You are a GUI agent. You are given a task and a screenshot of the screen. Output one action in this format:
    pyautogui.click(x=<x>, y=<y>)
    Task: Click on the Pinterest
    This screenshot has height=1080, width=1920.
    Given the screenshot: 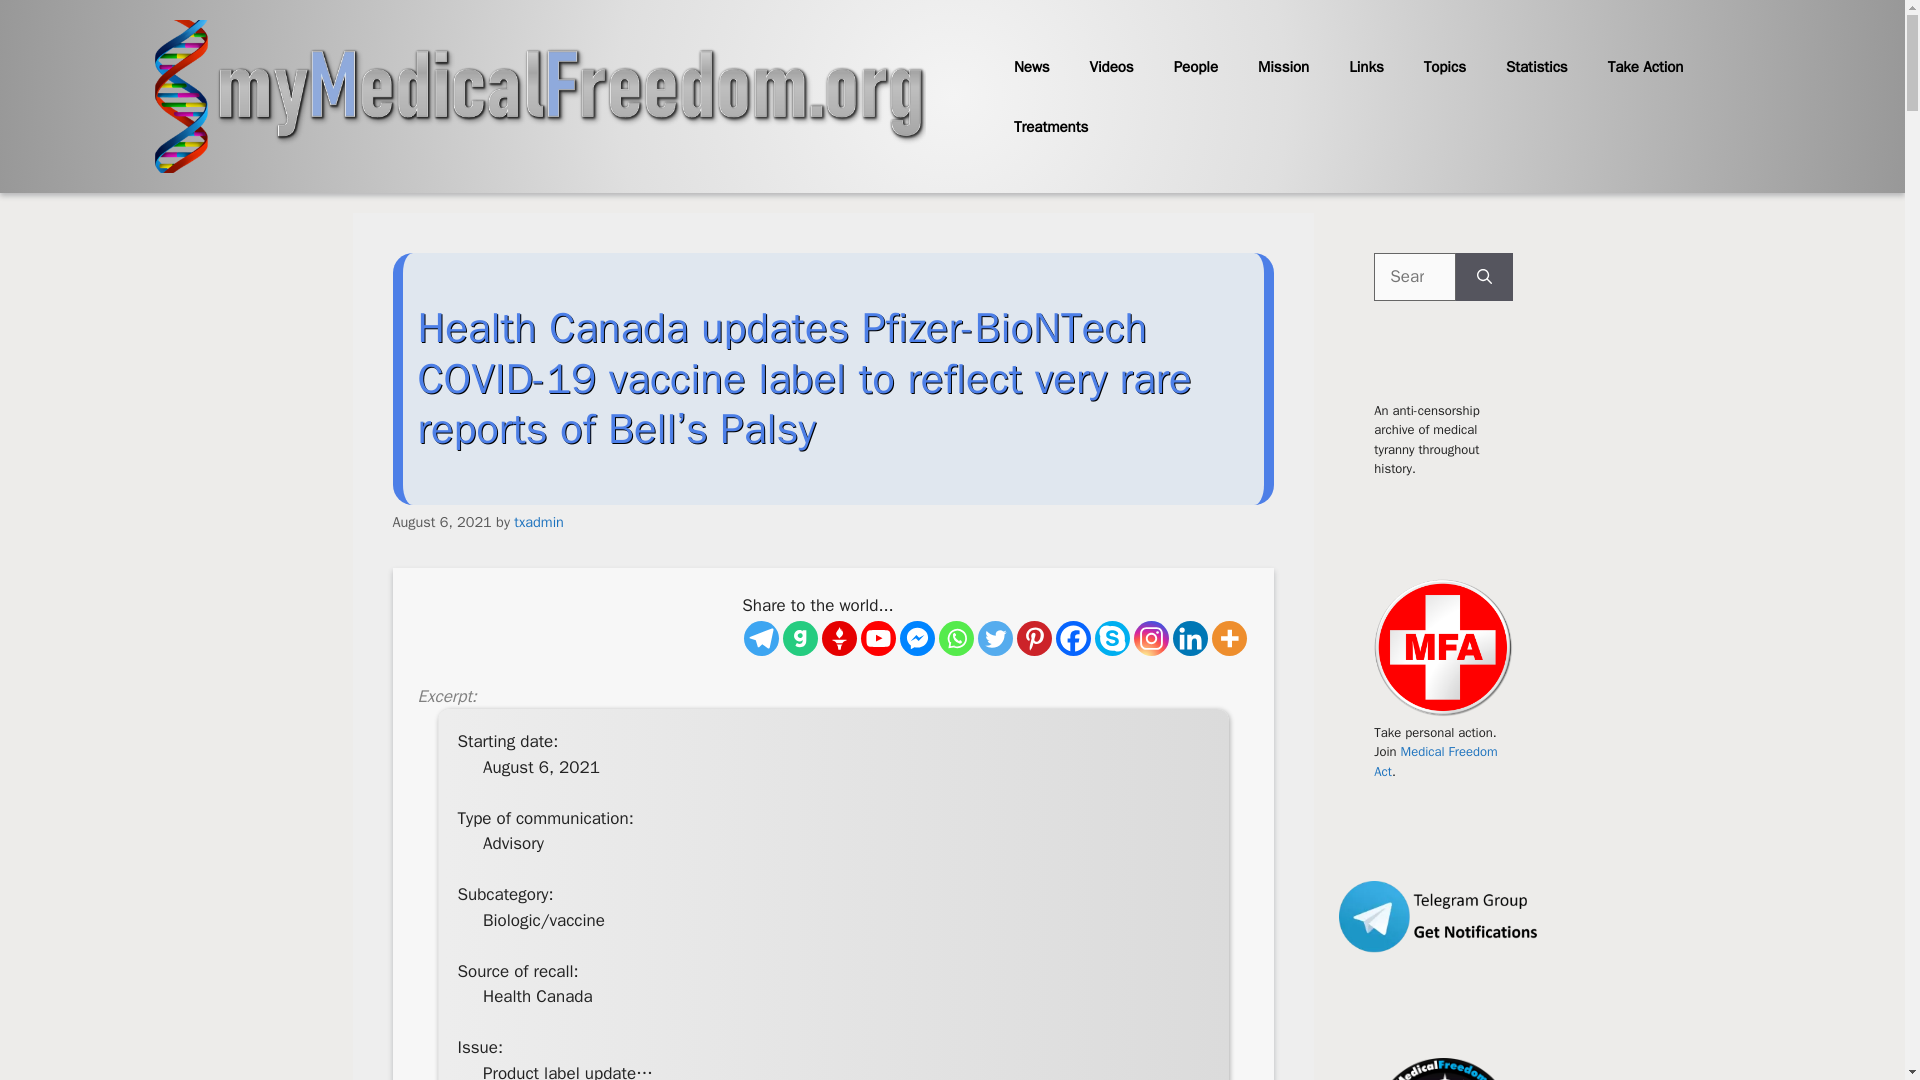 What is the action you would take?
    pyautogui.click(x=1034, y=638)
    